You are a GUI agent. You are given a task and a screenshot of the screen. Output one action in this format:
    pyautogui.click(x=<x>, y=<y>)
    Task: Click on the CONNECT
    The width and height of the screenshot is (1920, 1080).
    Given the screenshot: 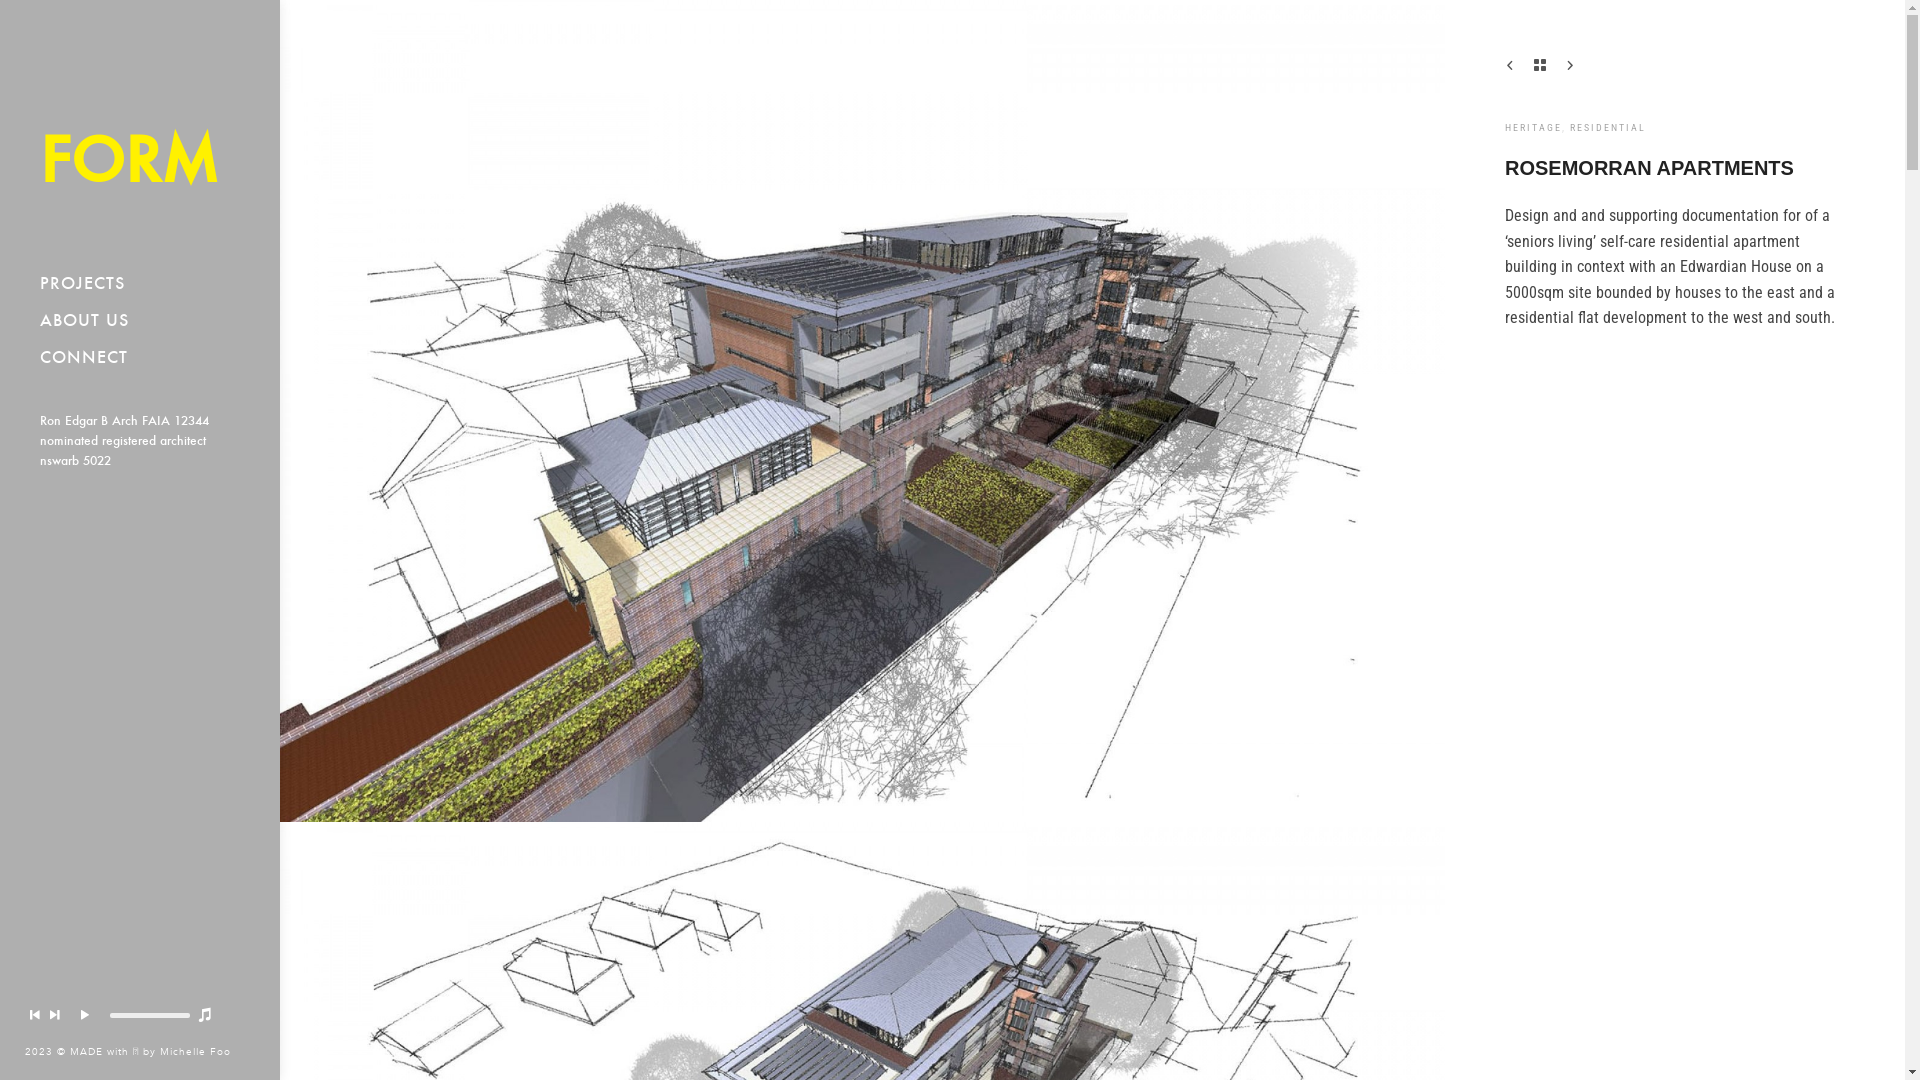 What is the action you would take?
    pyautogui.click(x=140, y=358)
    